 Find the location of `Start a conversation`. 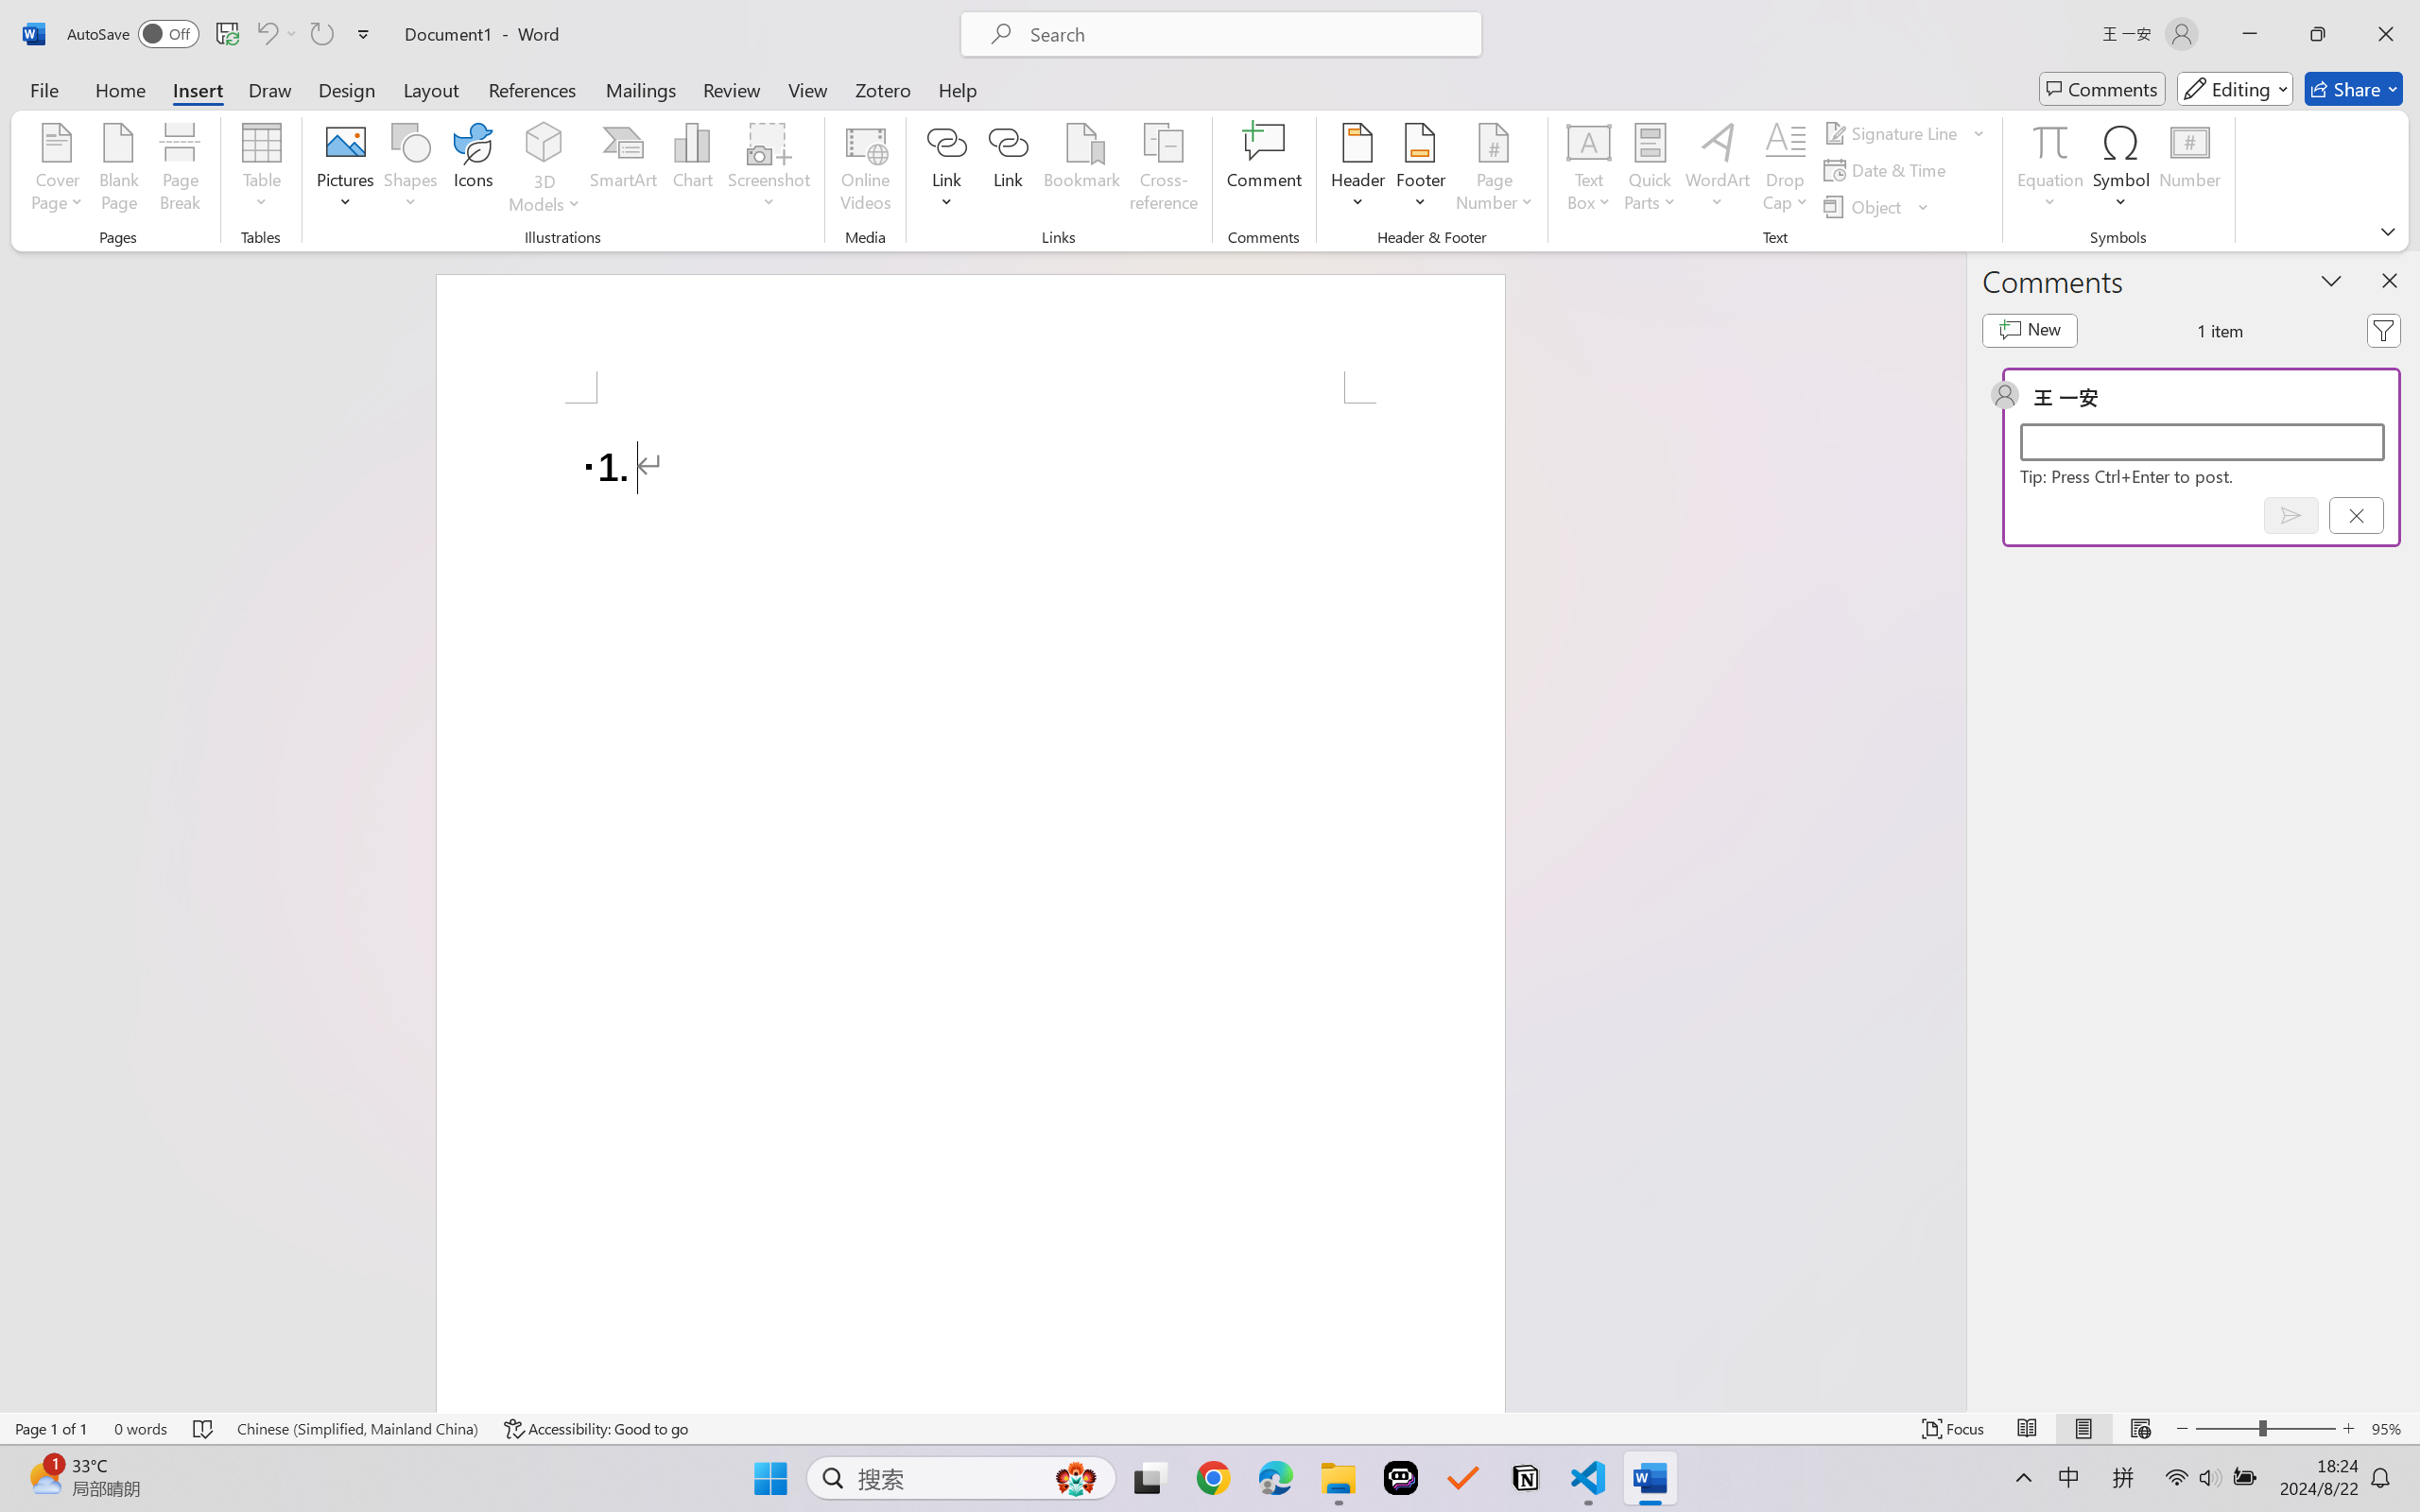

Start a conversation is located at coordinates (2202, 442).